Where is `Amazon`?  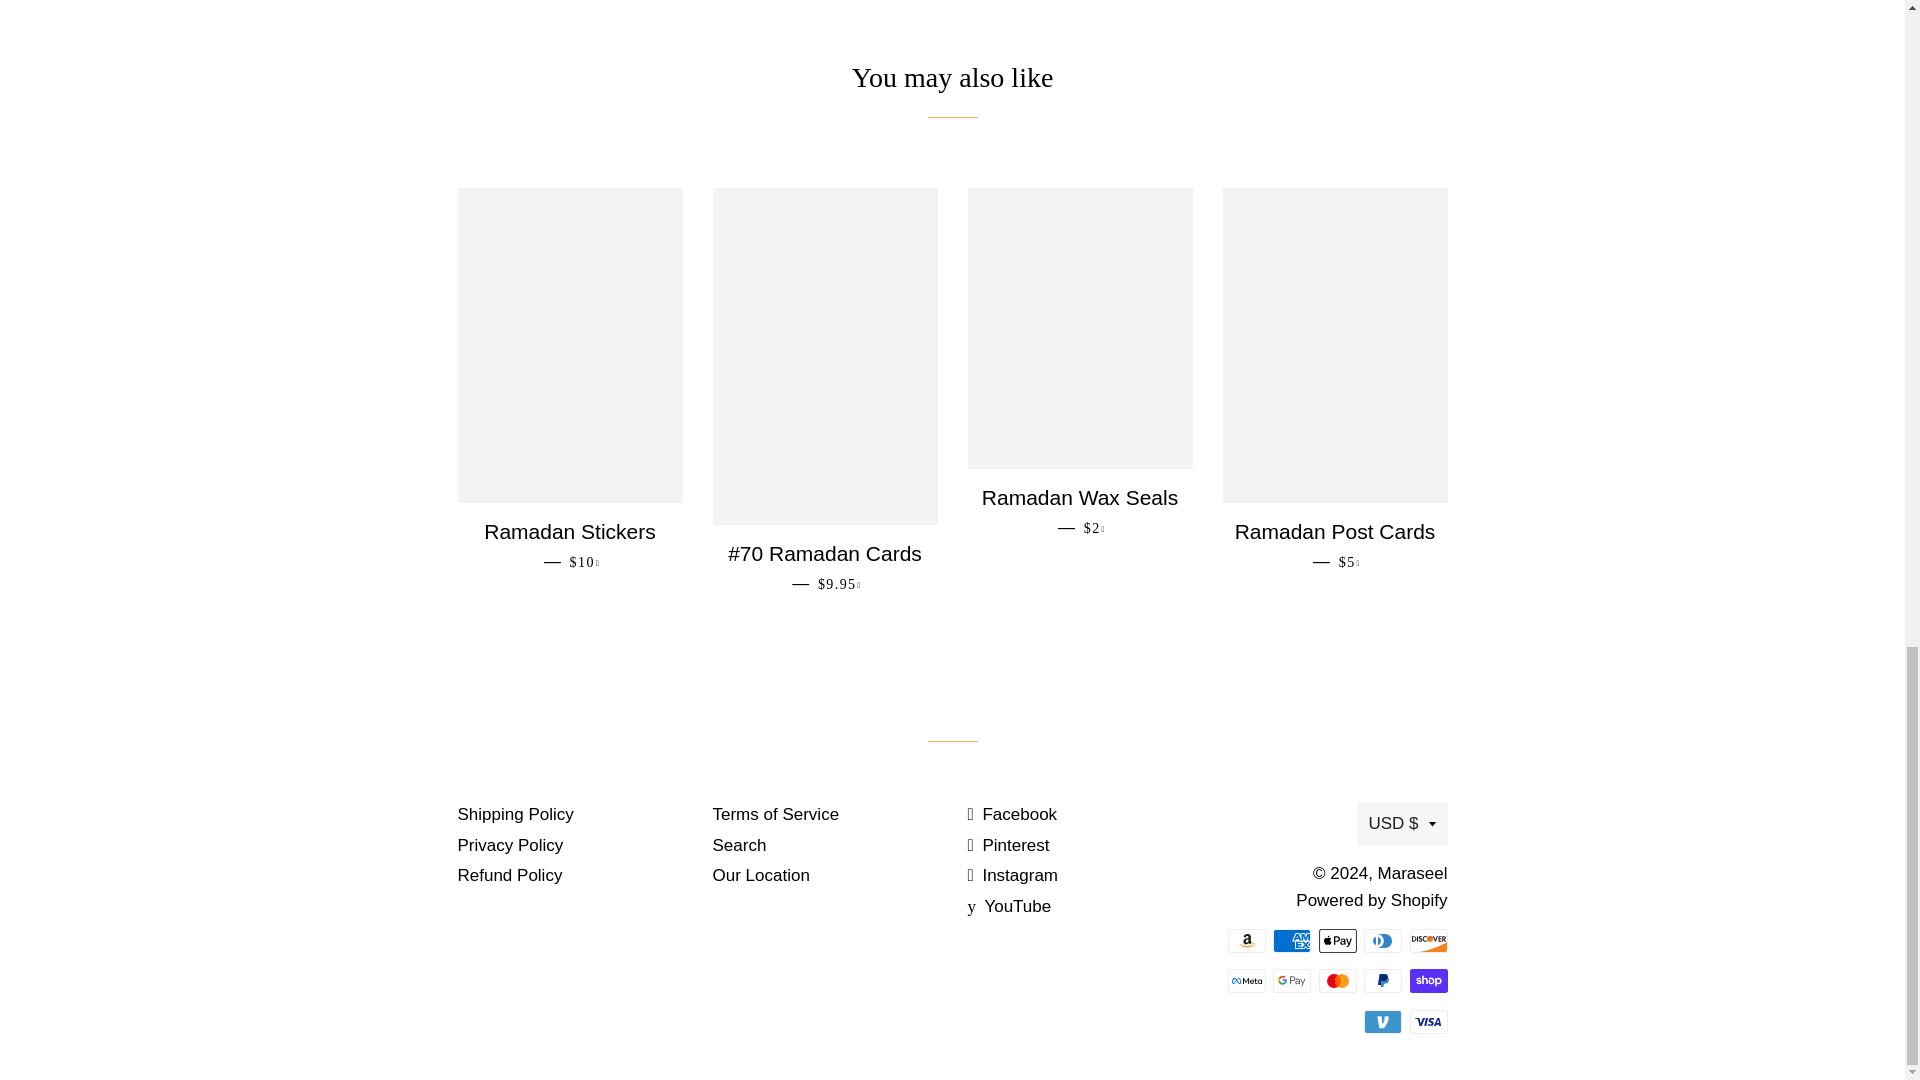
Amazon is located at coordinates (1246, 940).